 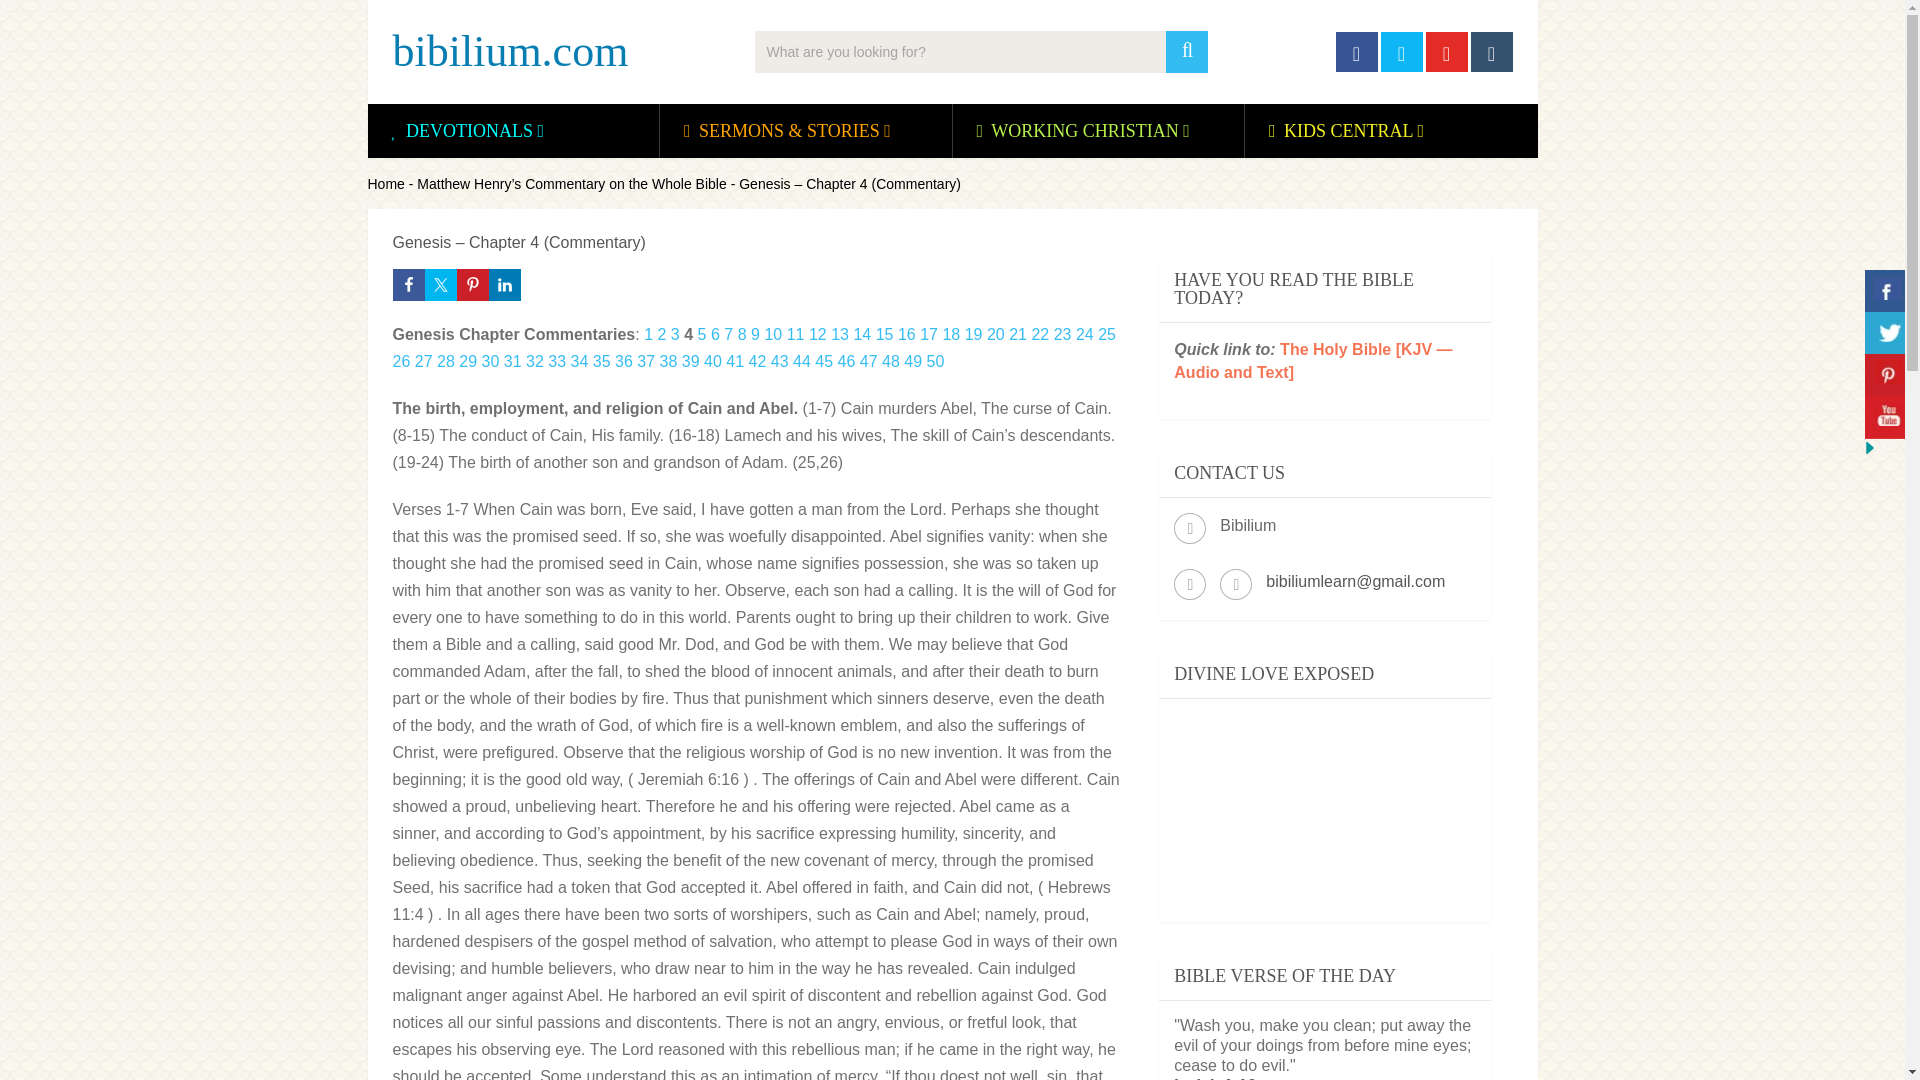 What do you see at coordinates (662, 334) in the screenshot?
I see `2` at bounding box center [662, 334].